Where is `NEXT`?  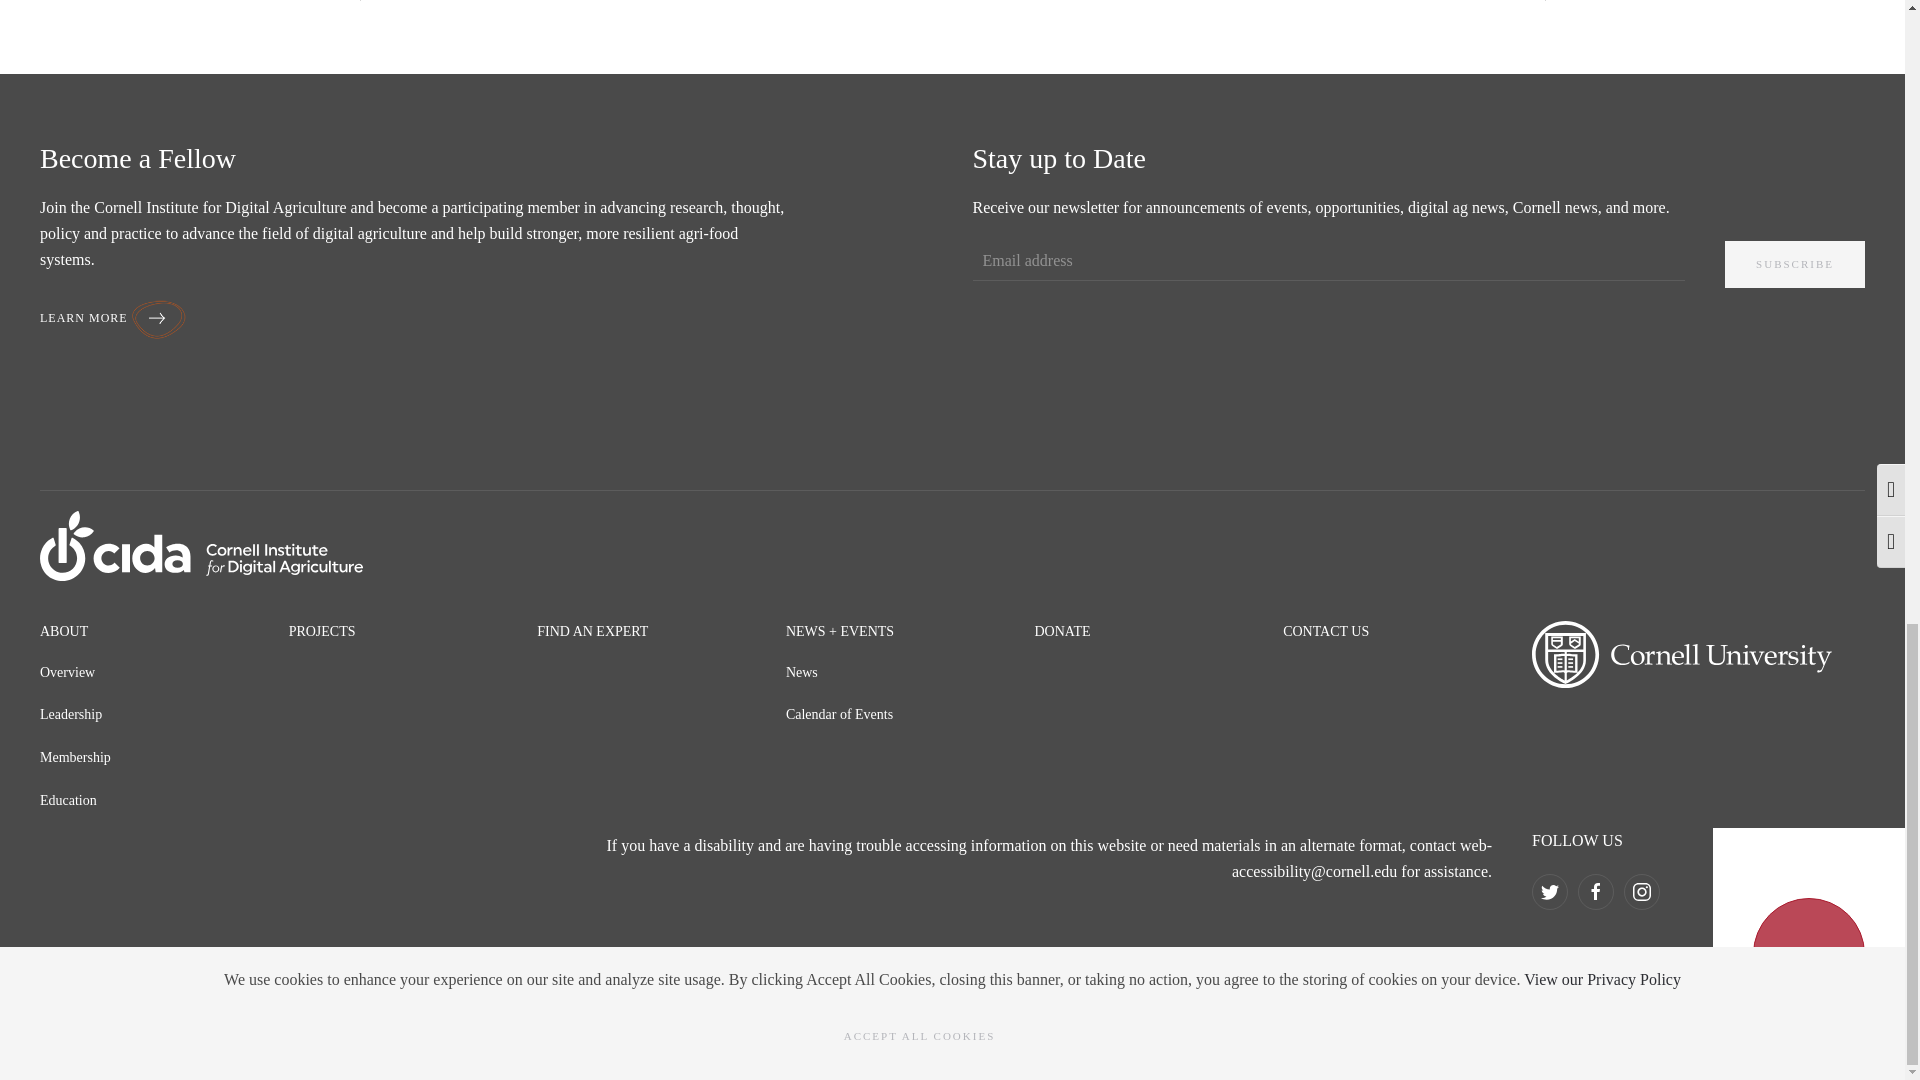 NEXT is located at coordinates (1531, 2).